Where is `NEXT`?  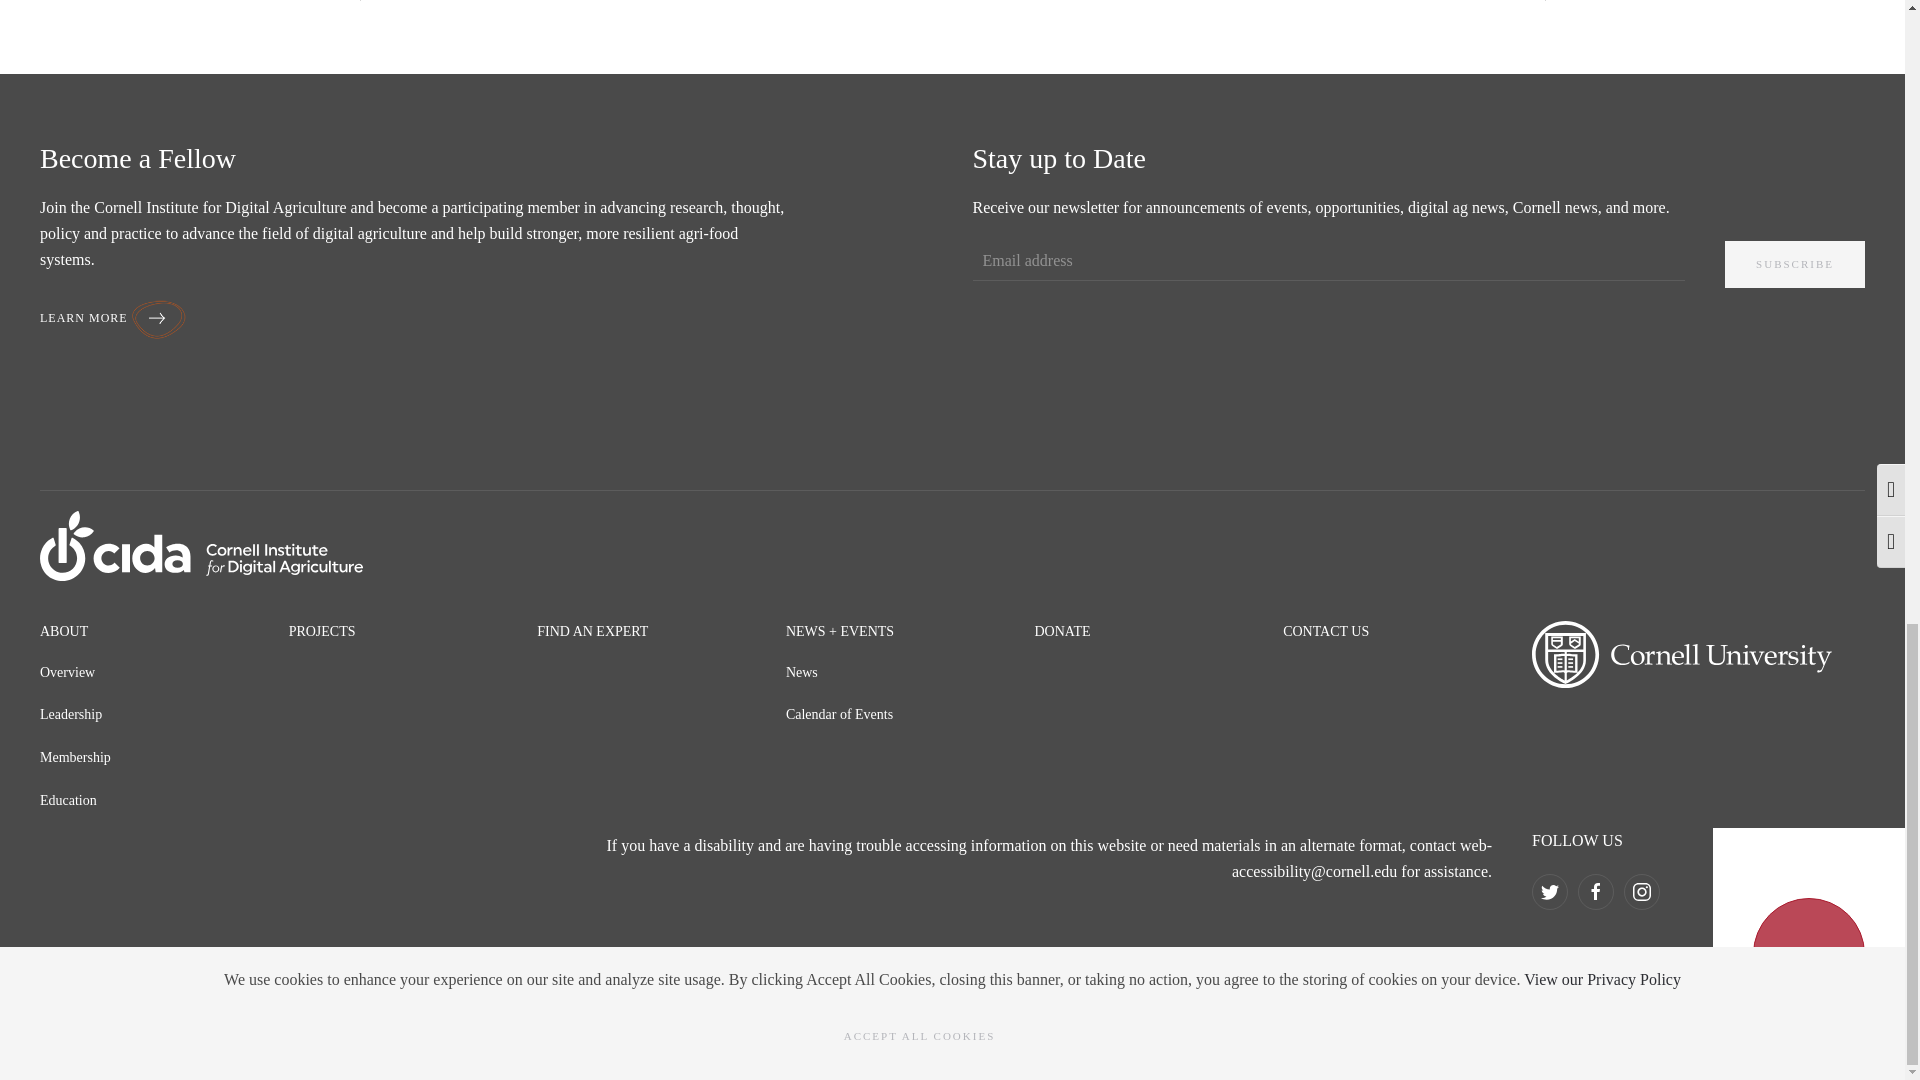 NEXT is located at coordinates (1531, 2).